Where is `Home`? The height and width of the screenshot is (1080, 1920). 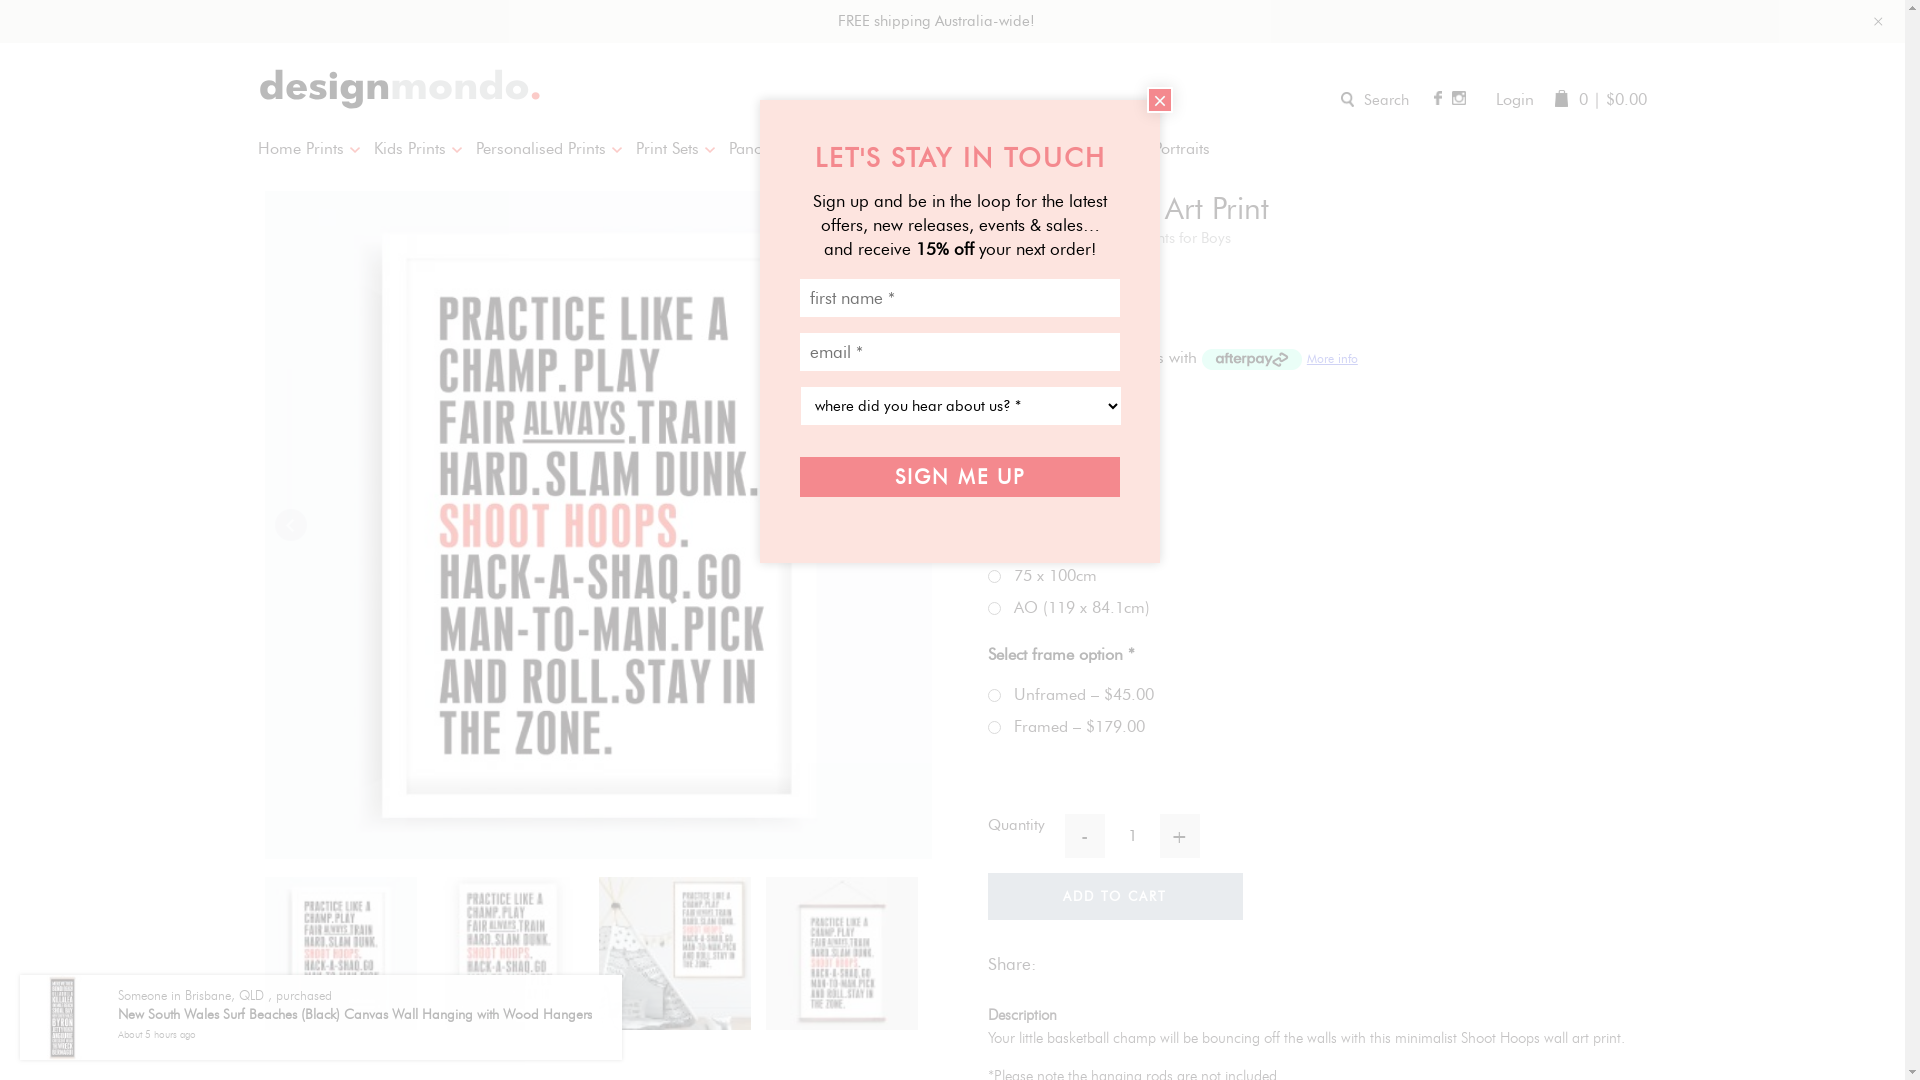
Home is located at coordinates (1008, 238).